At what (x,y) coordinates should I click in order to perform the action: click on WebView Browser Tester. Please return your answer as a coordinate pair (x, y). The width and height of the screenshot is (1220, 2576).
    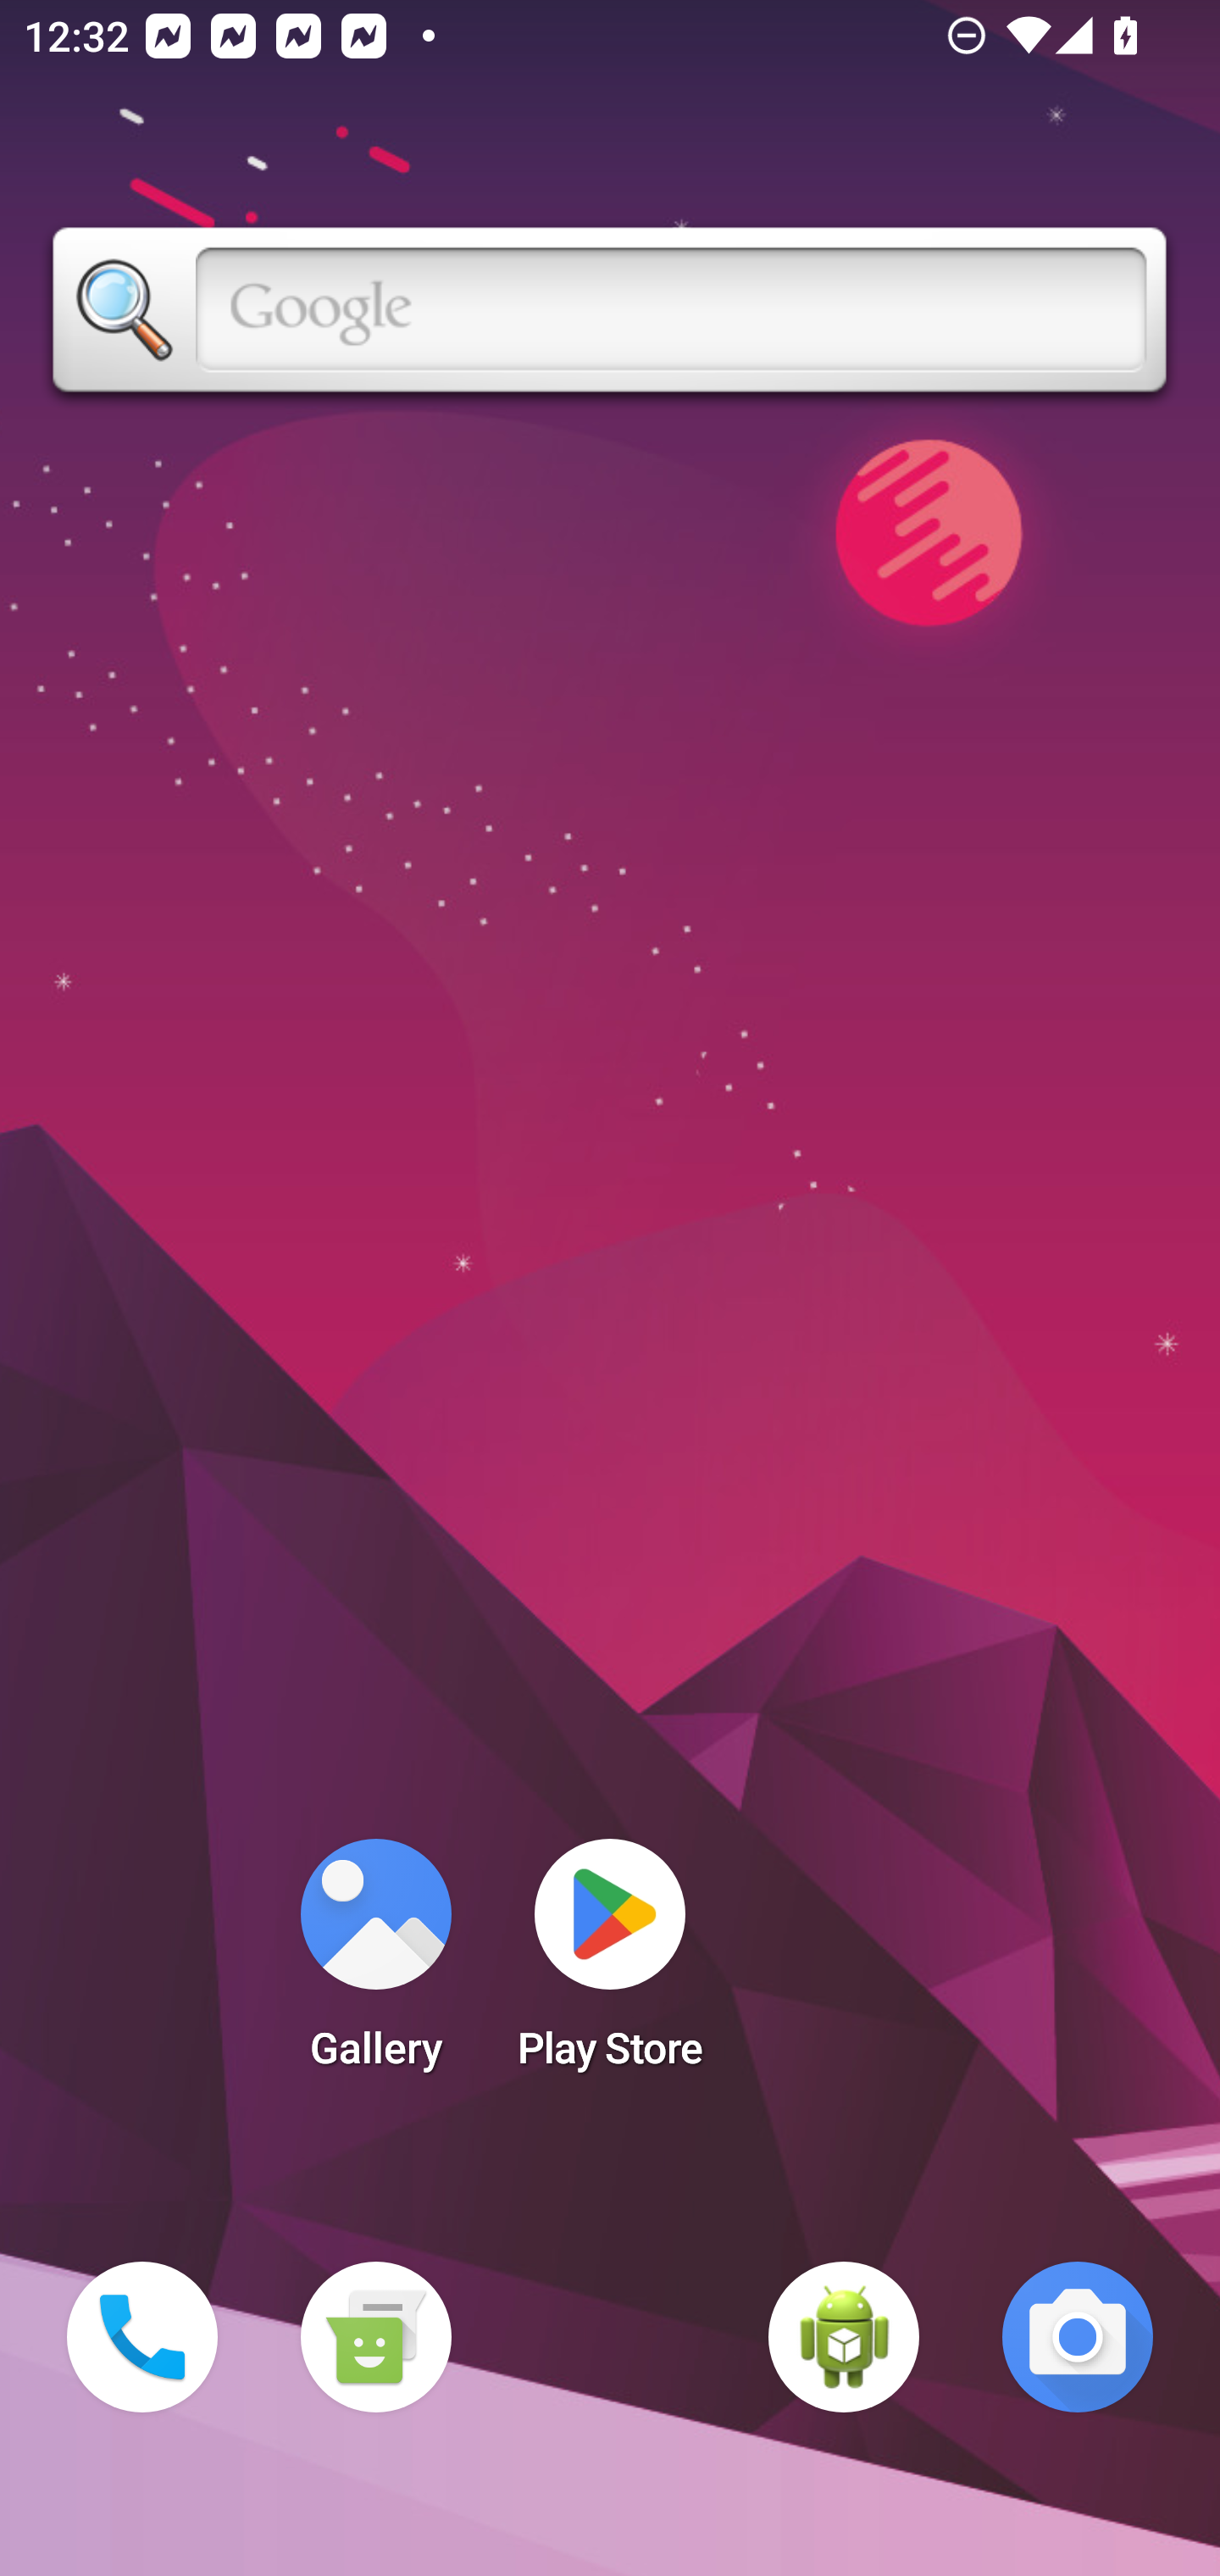
    Looking at the image, I should click on (844, 2337).